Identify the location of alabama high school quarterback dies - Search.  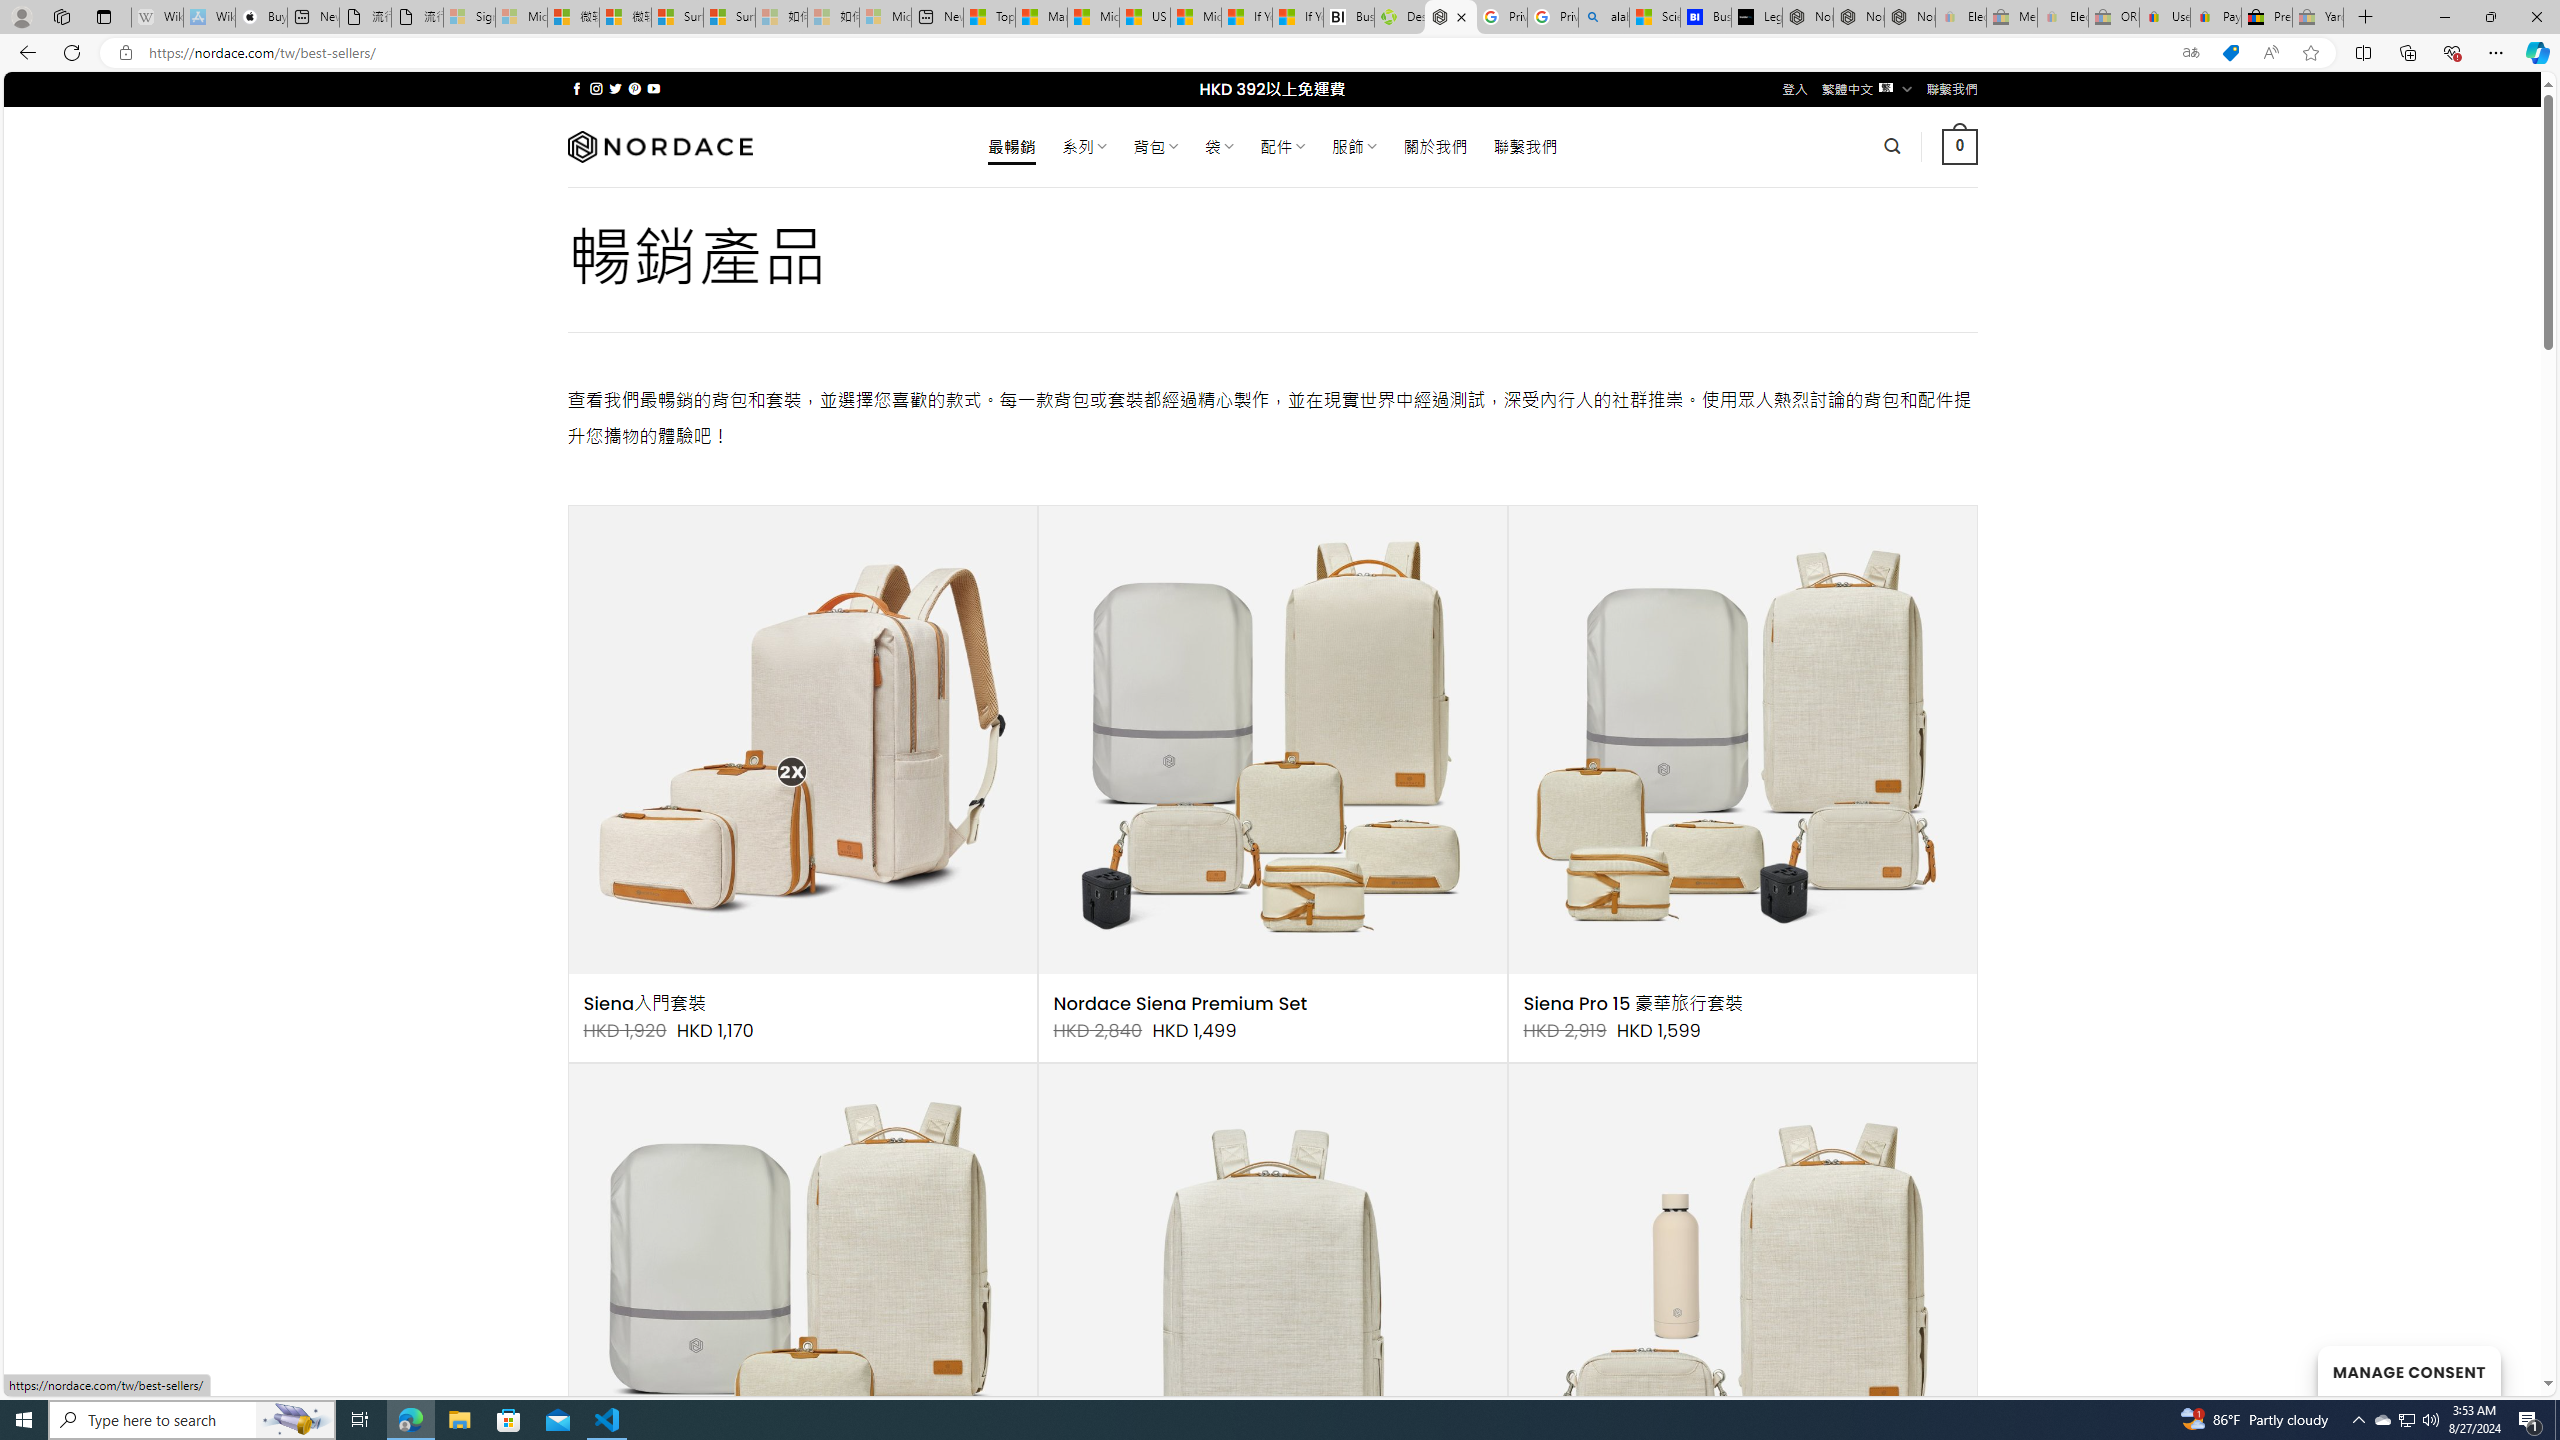
(1604, 17).